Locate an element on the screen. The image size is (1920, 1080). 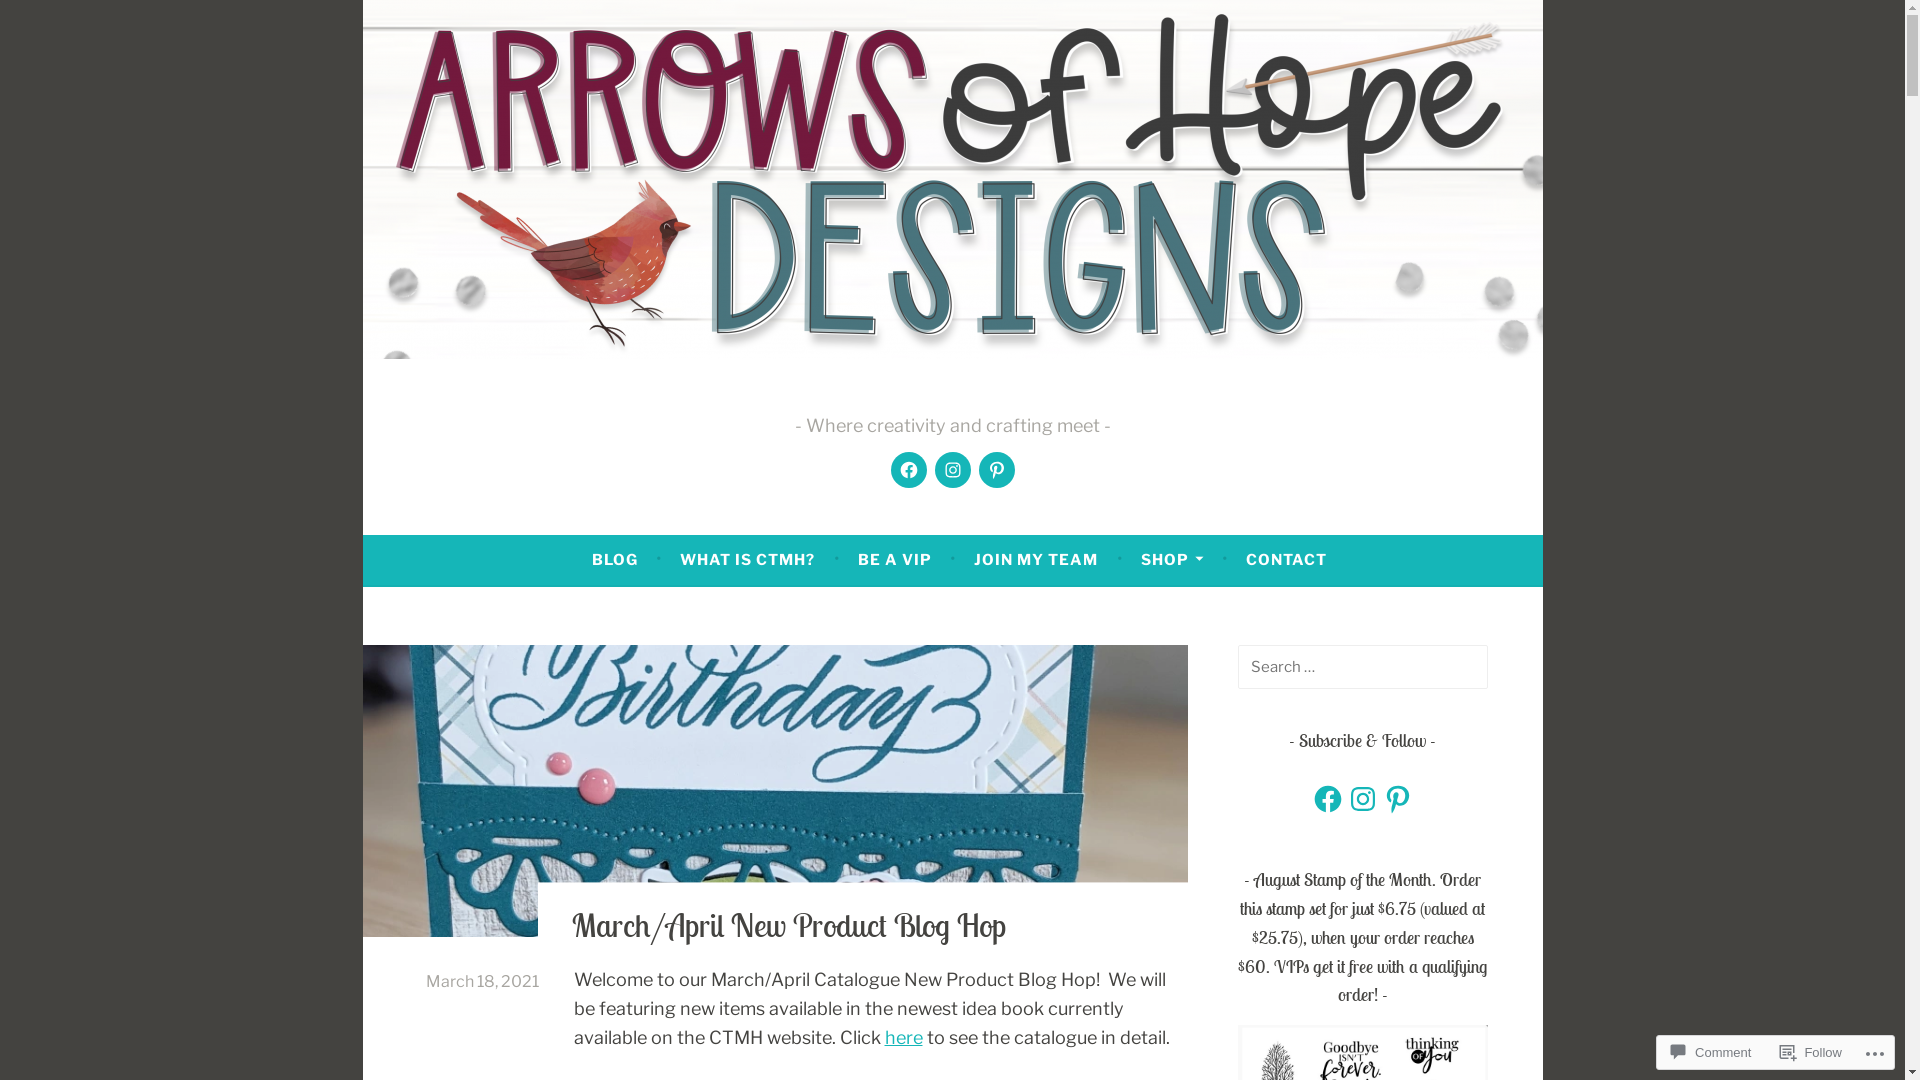
BE A VIP is located at coordinates (895, 560).